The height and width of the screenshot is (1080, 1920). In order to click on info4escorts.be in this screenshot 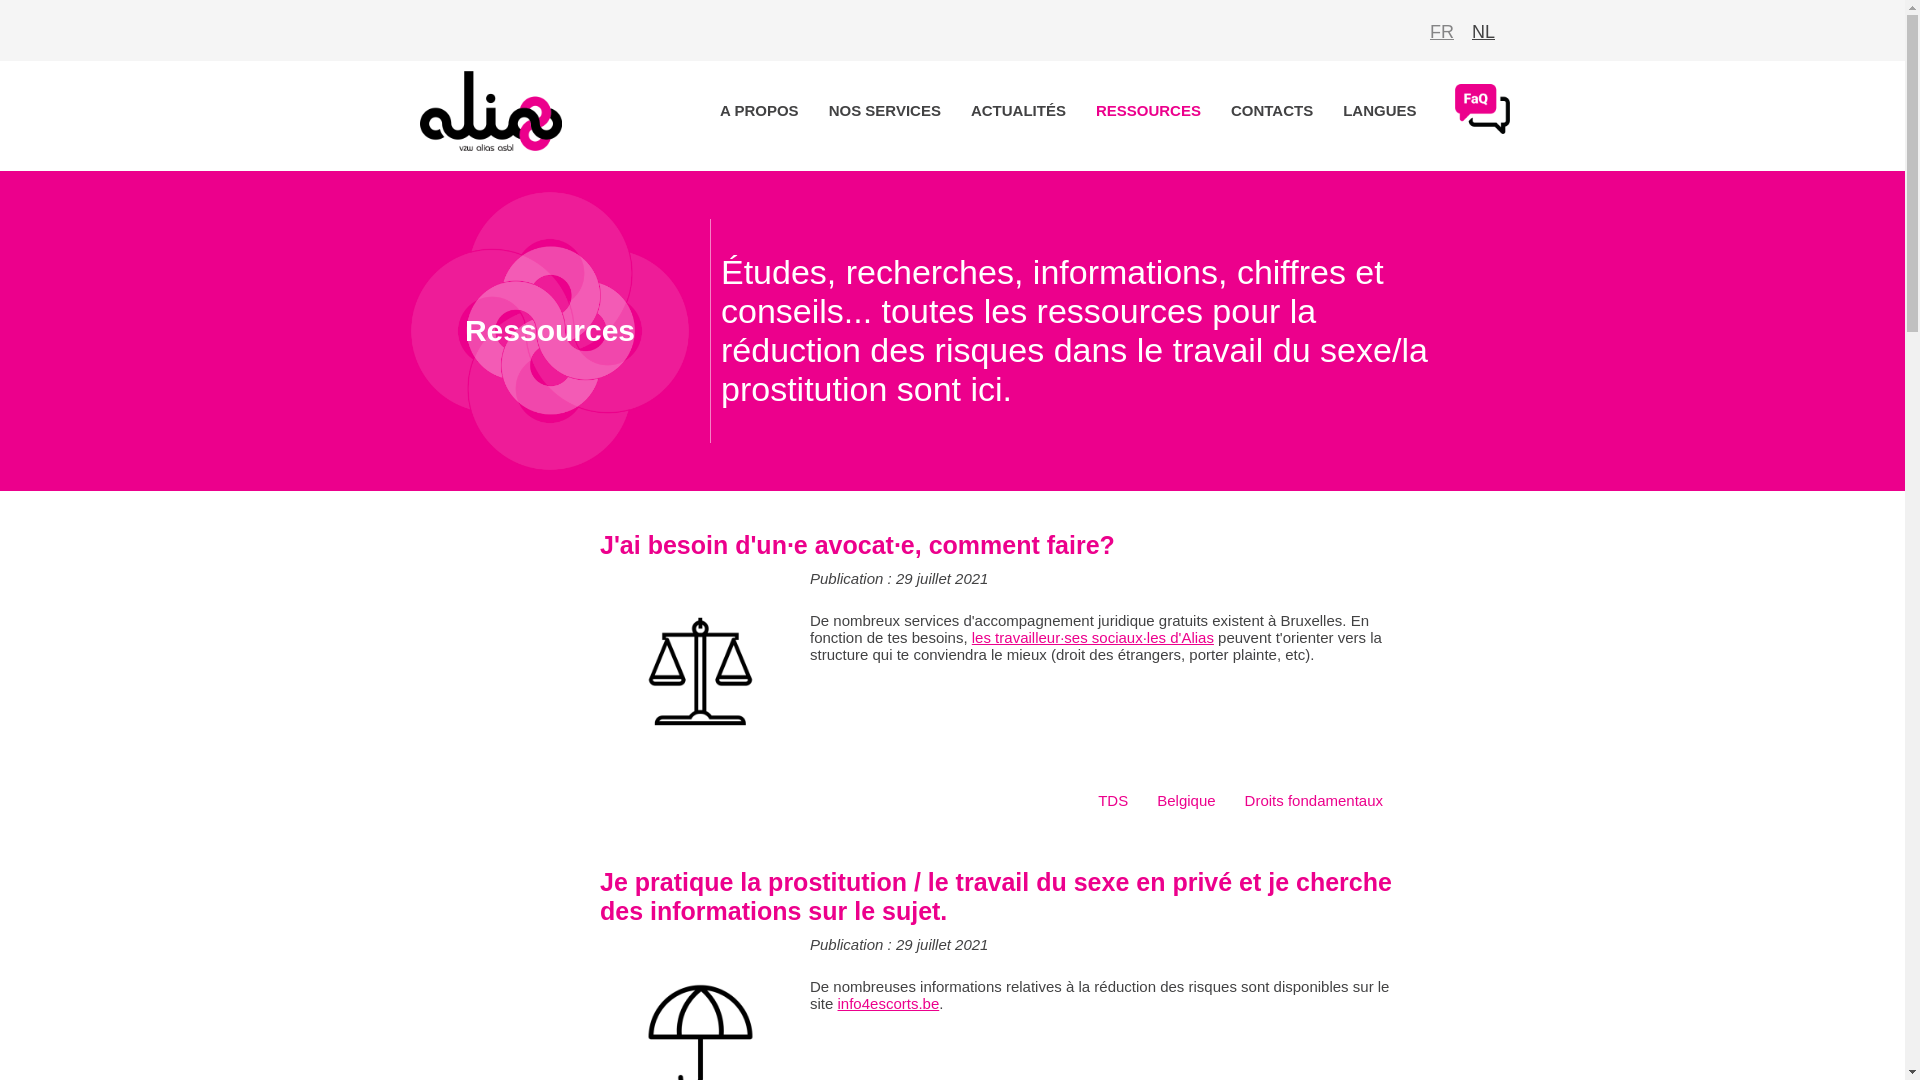, I will do `click(889, 1004)`.